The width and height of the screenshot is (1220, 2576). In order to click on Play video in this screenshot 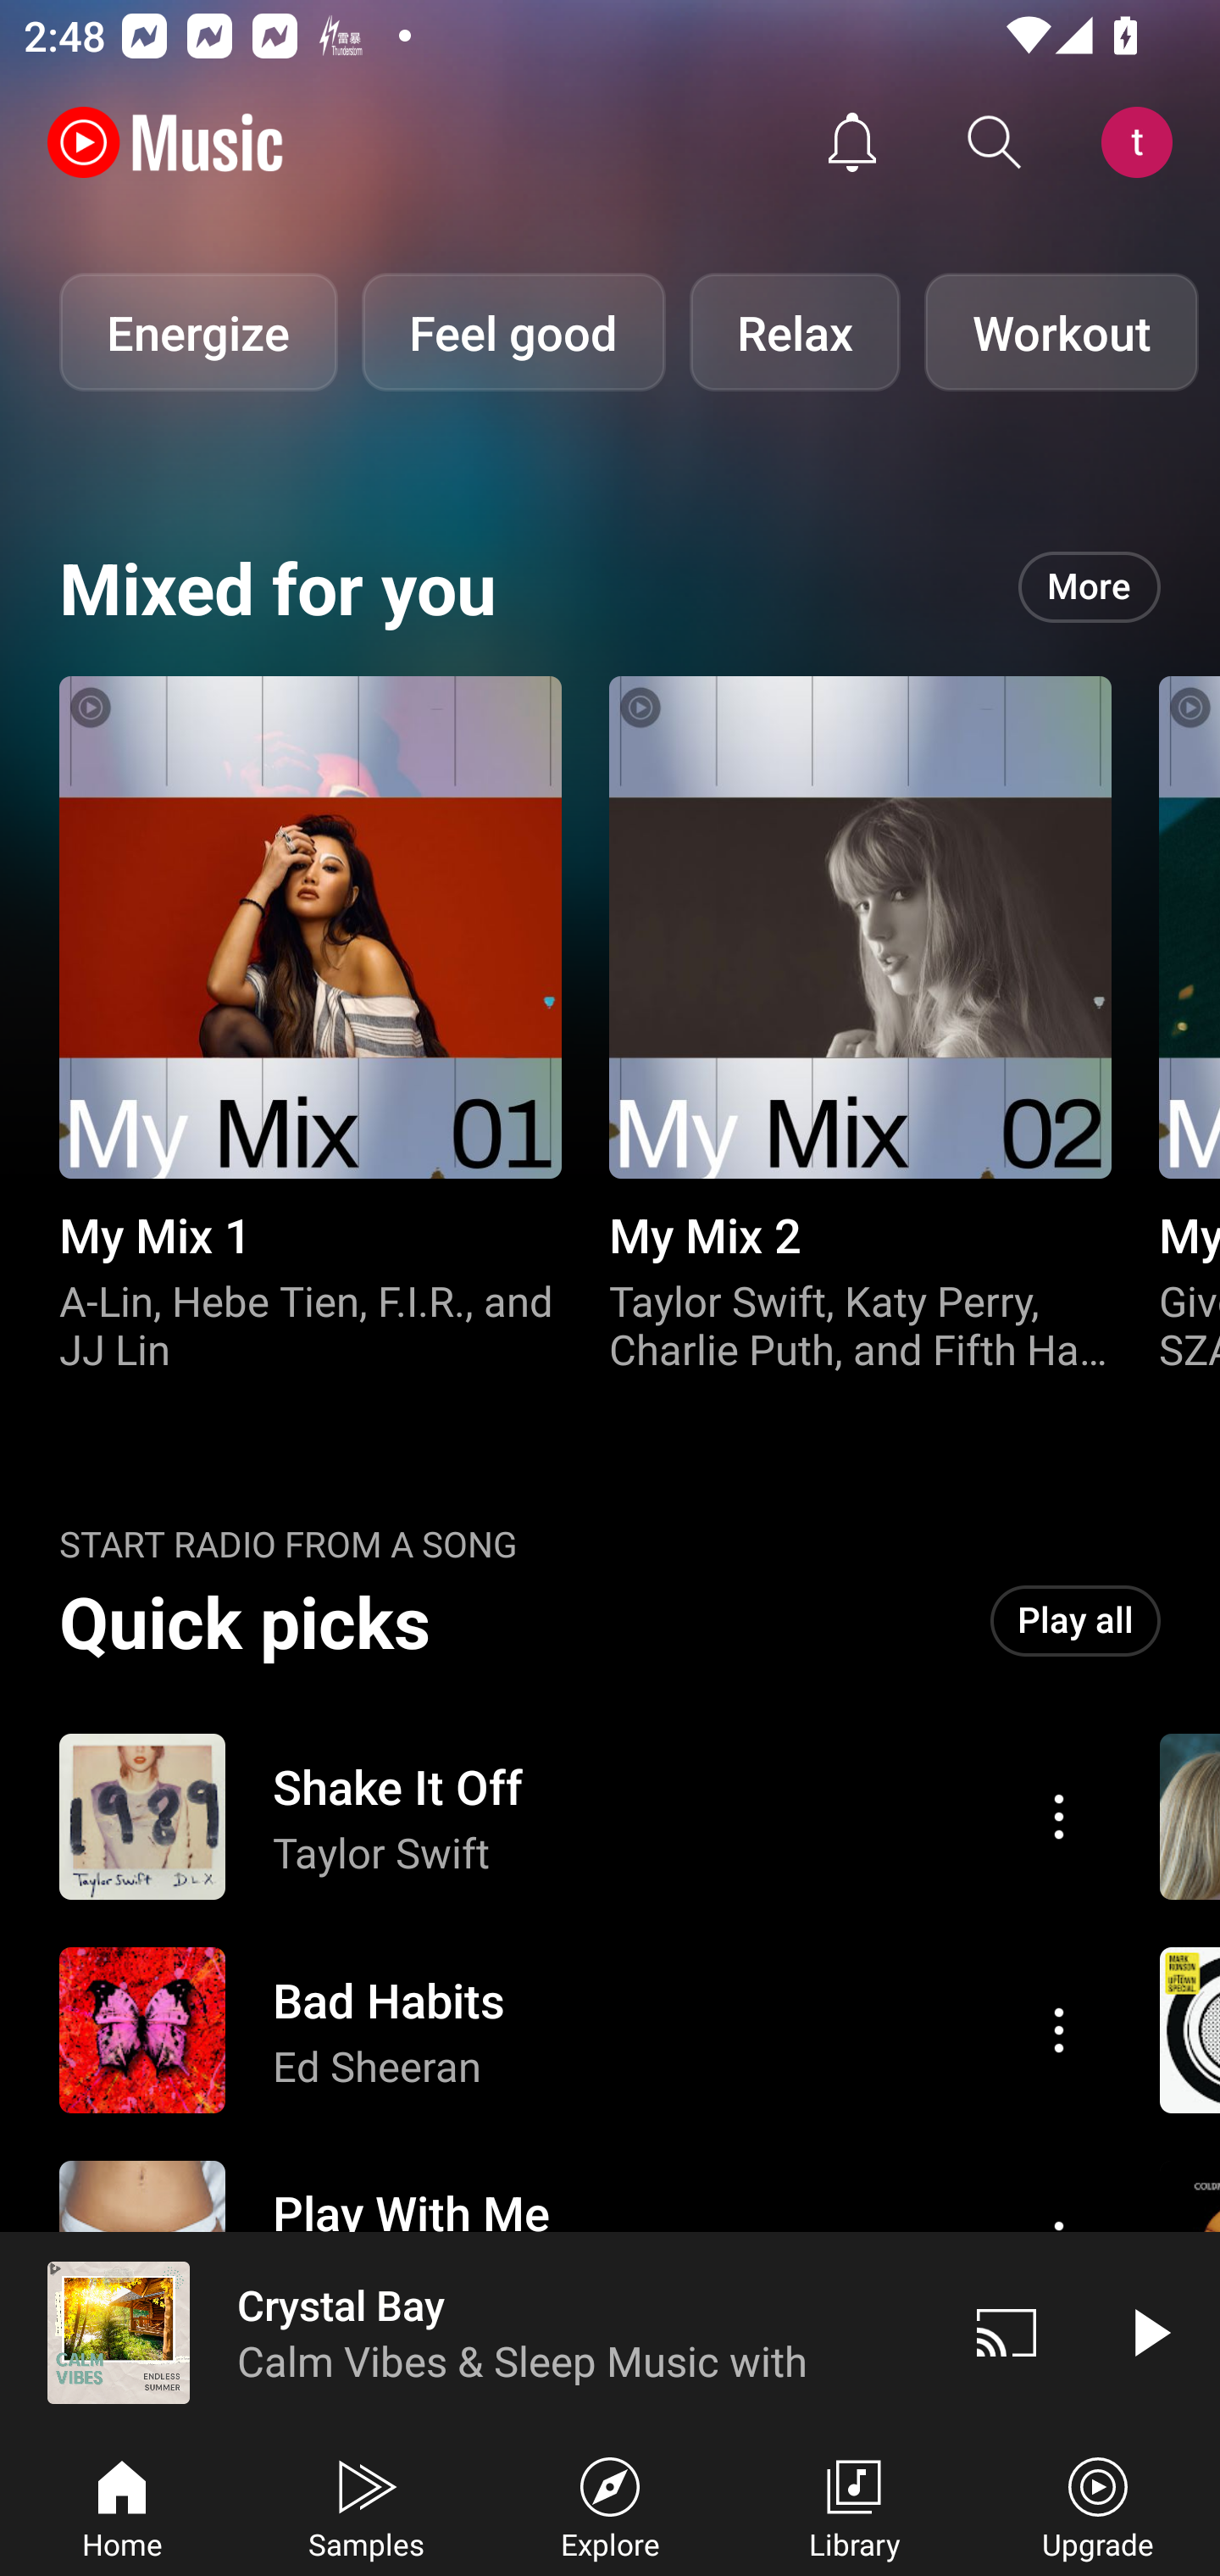, I will do `click(1149, 2332)`.